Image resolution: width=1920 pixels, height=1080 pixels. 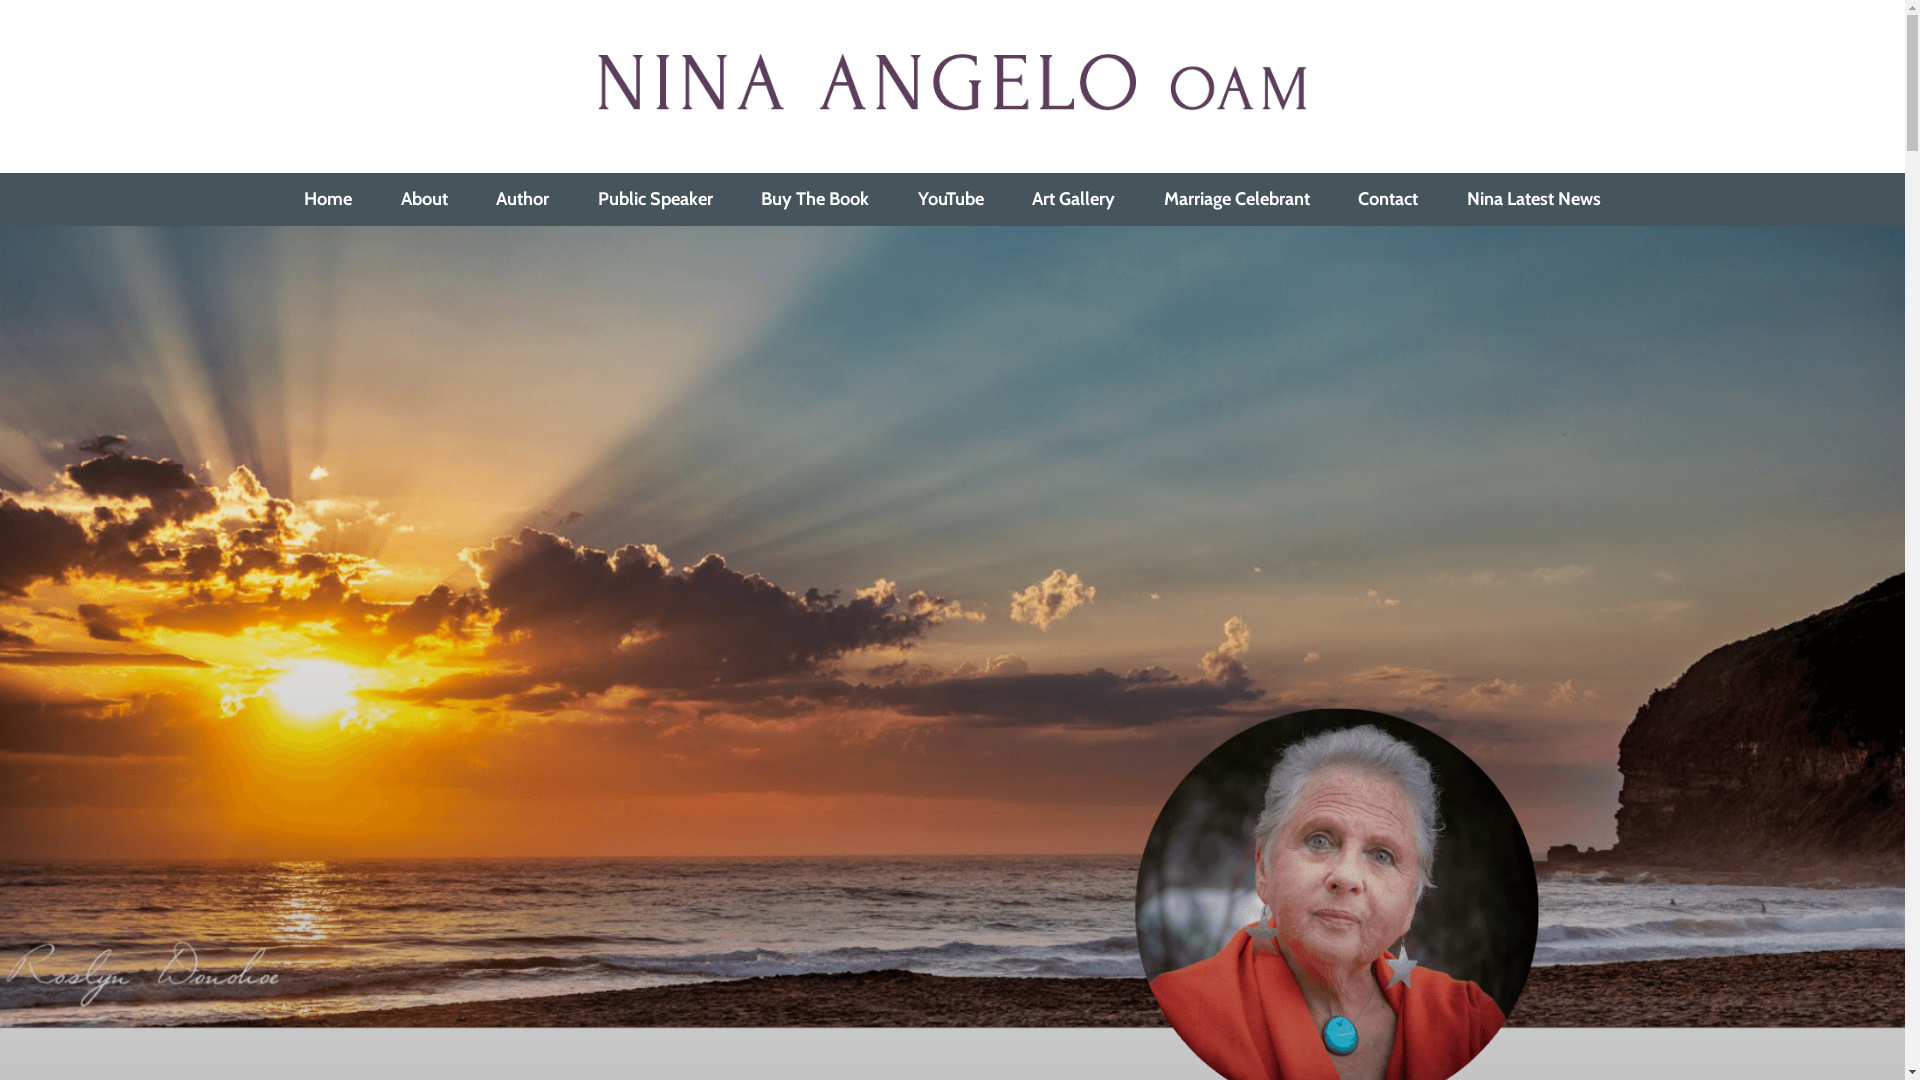 What do you see at coordinates (1534, 199) in the screenshot?
I see `Nina Latest News` at bounding box center [1534, 199].